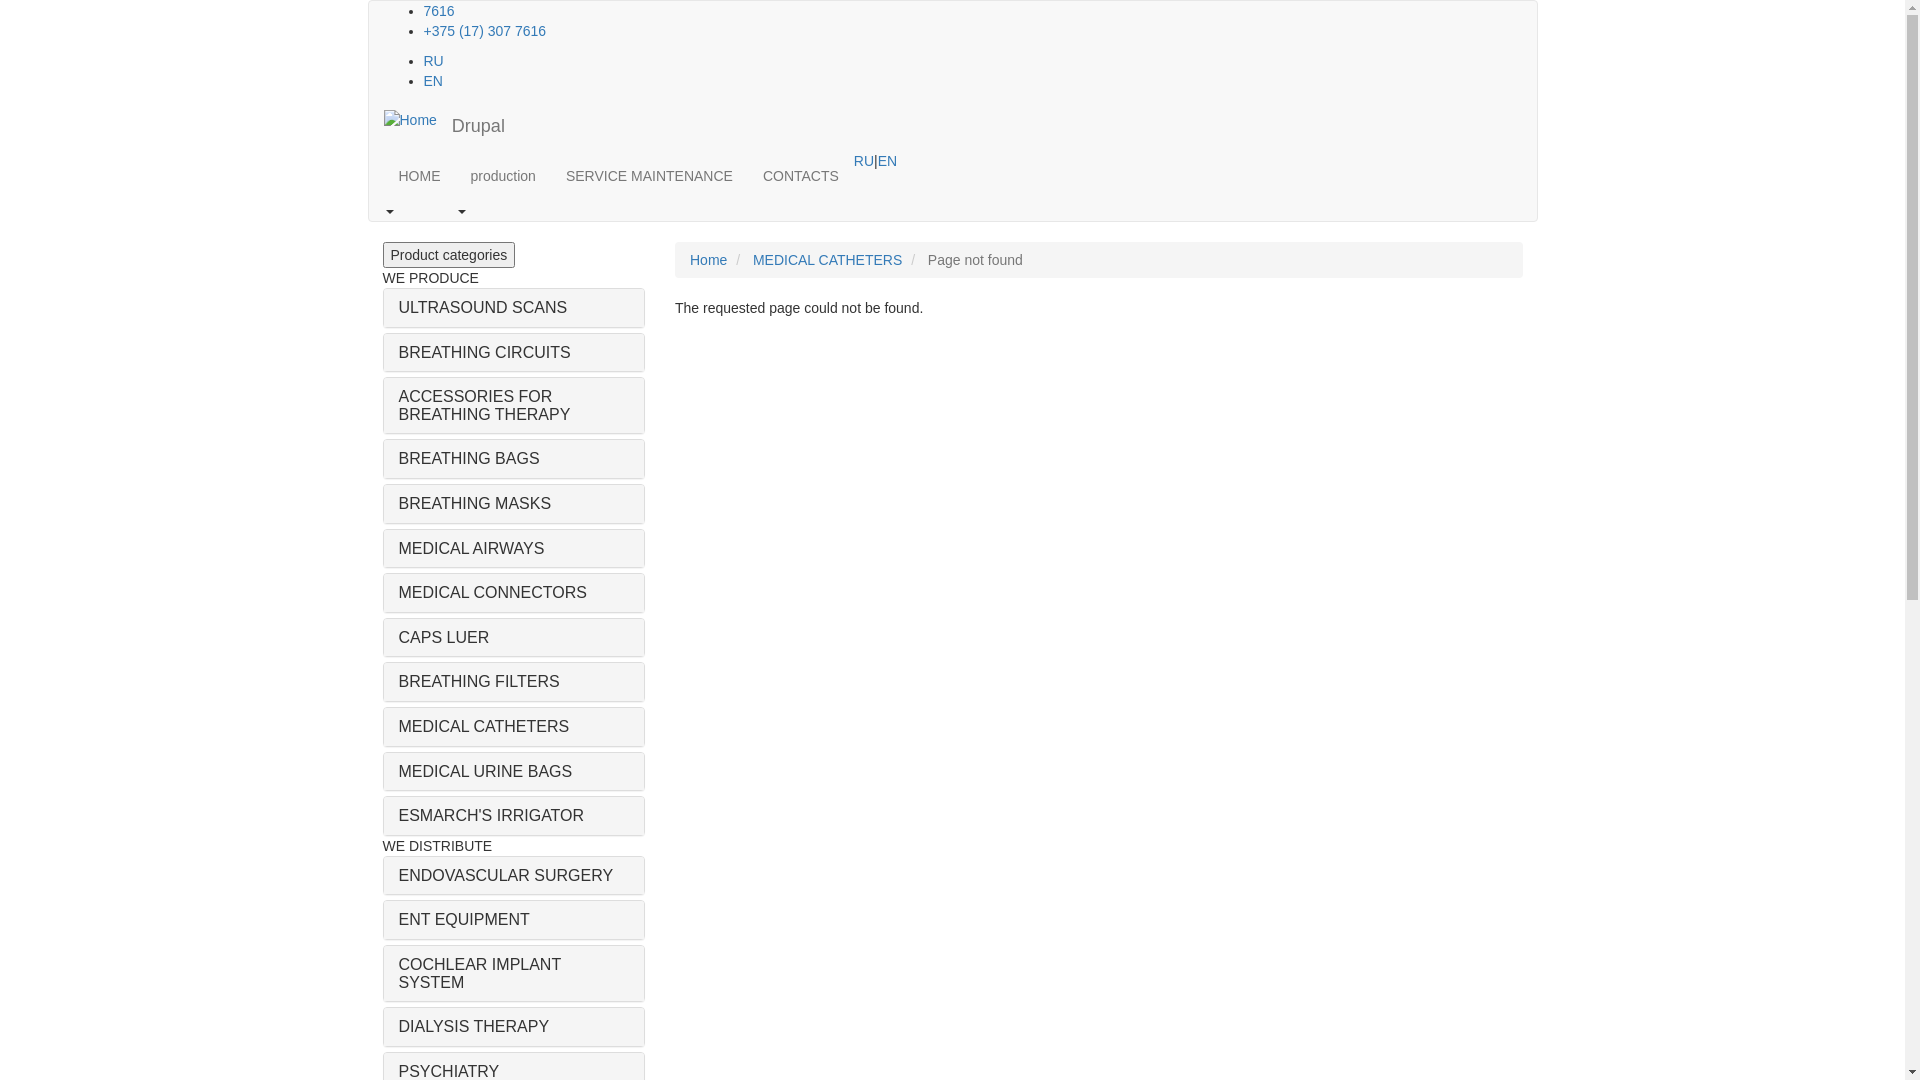  I want to click on DIALYSIS THERAPY, so click(474, 1026).